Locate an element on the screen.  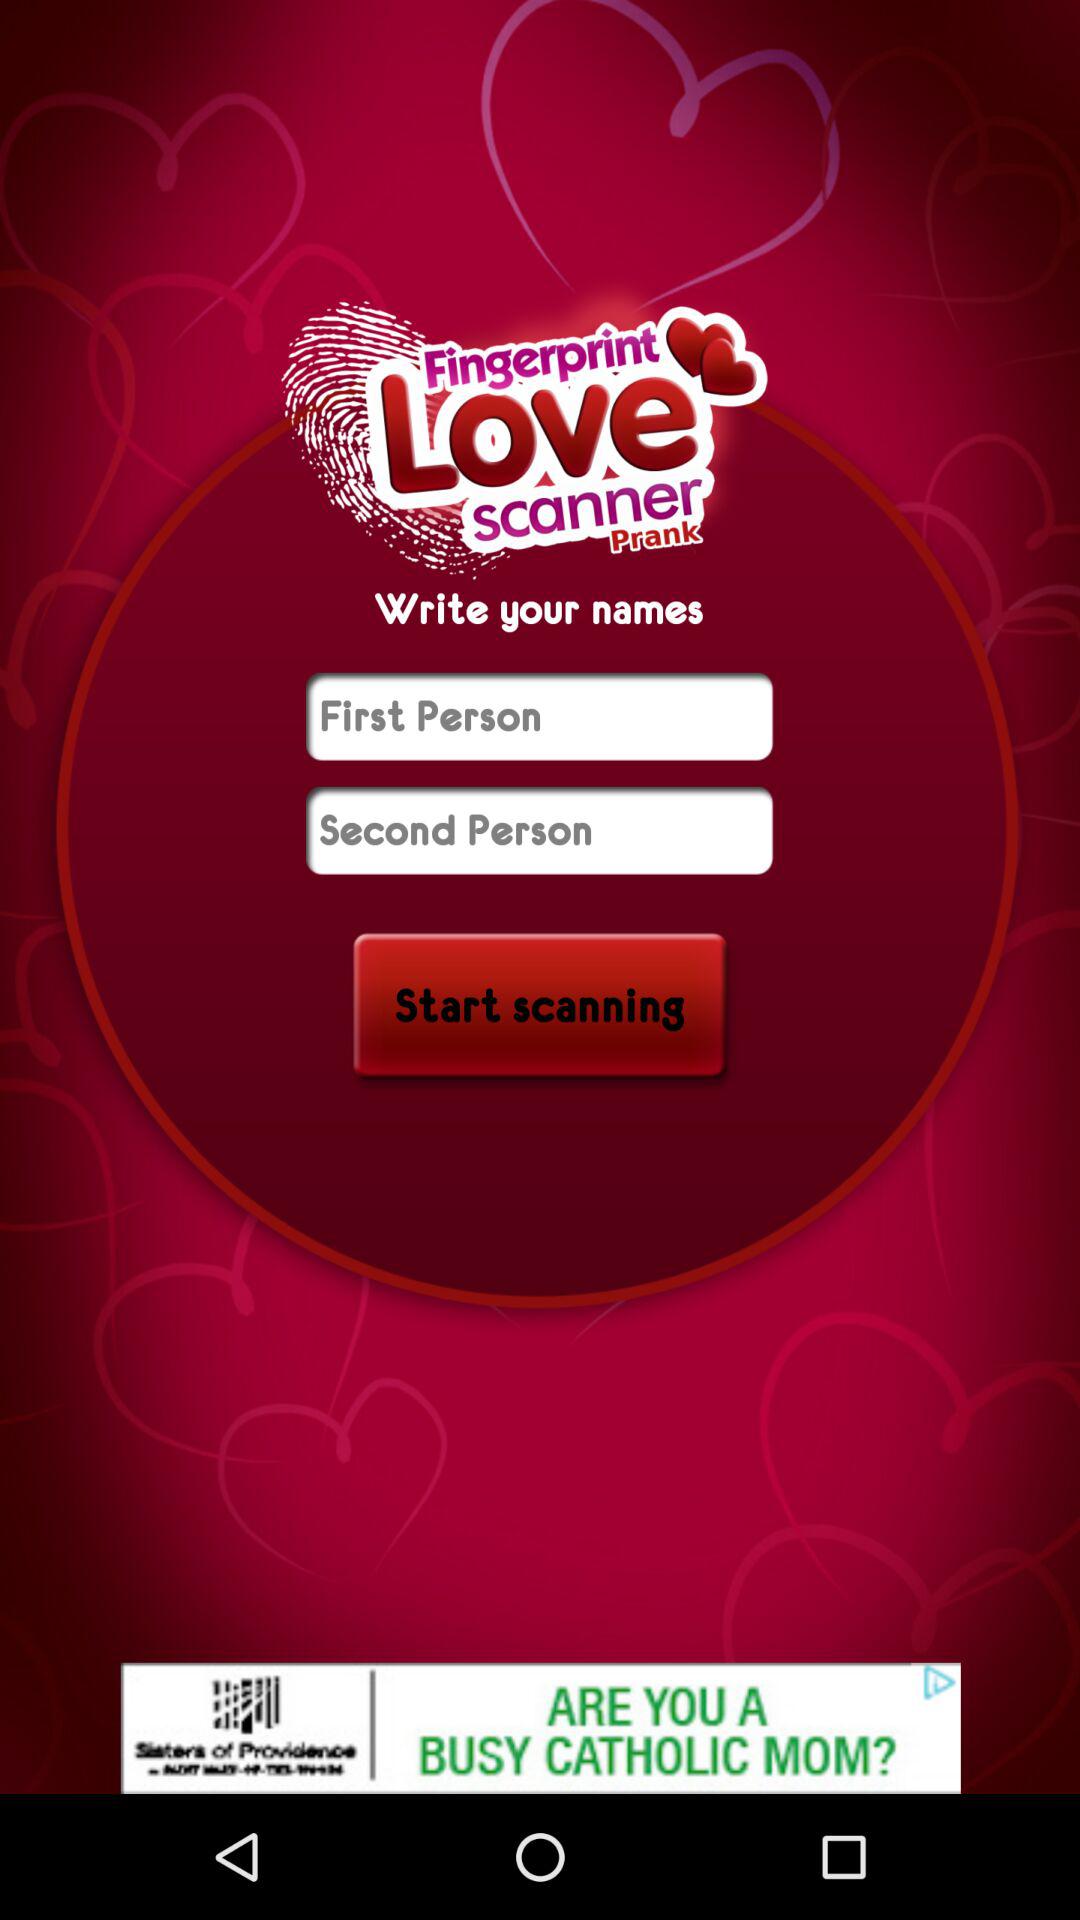
second person name is located at coordinates (540, 830).